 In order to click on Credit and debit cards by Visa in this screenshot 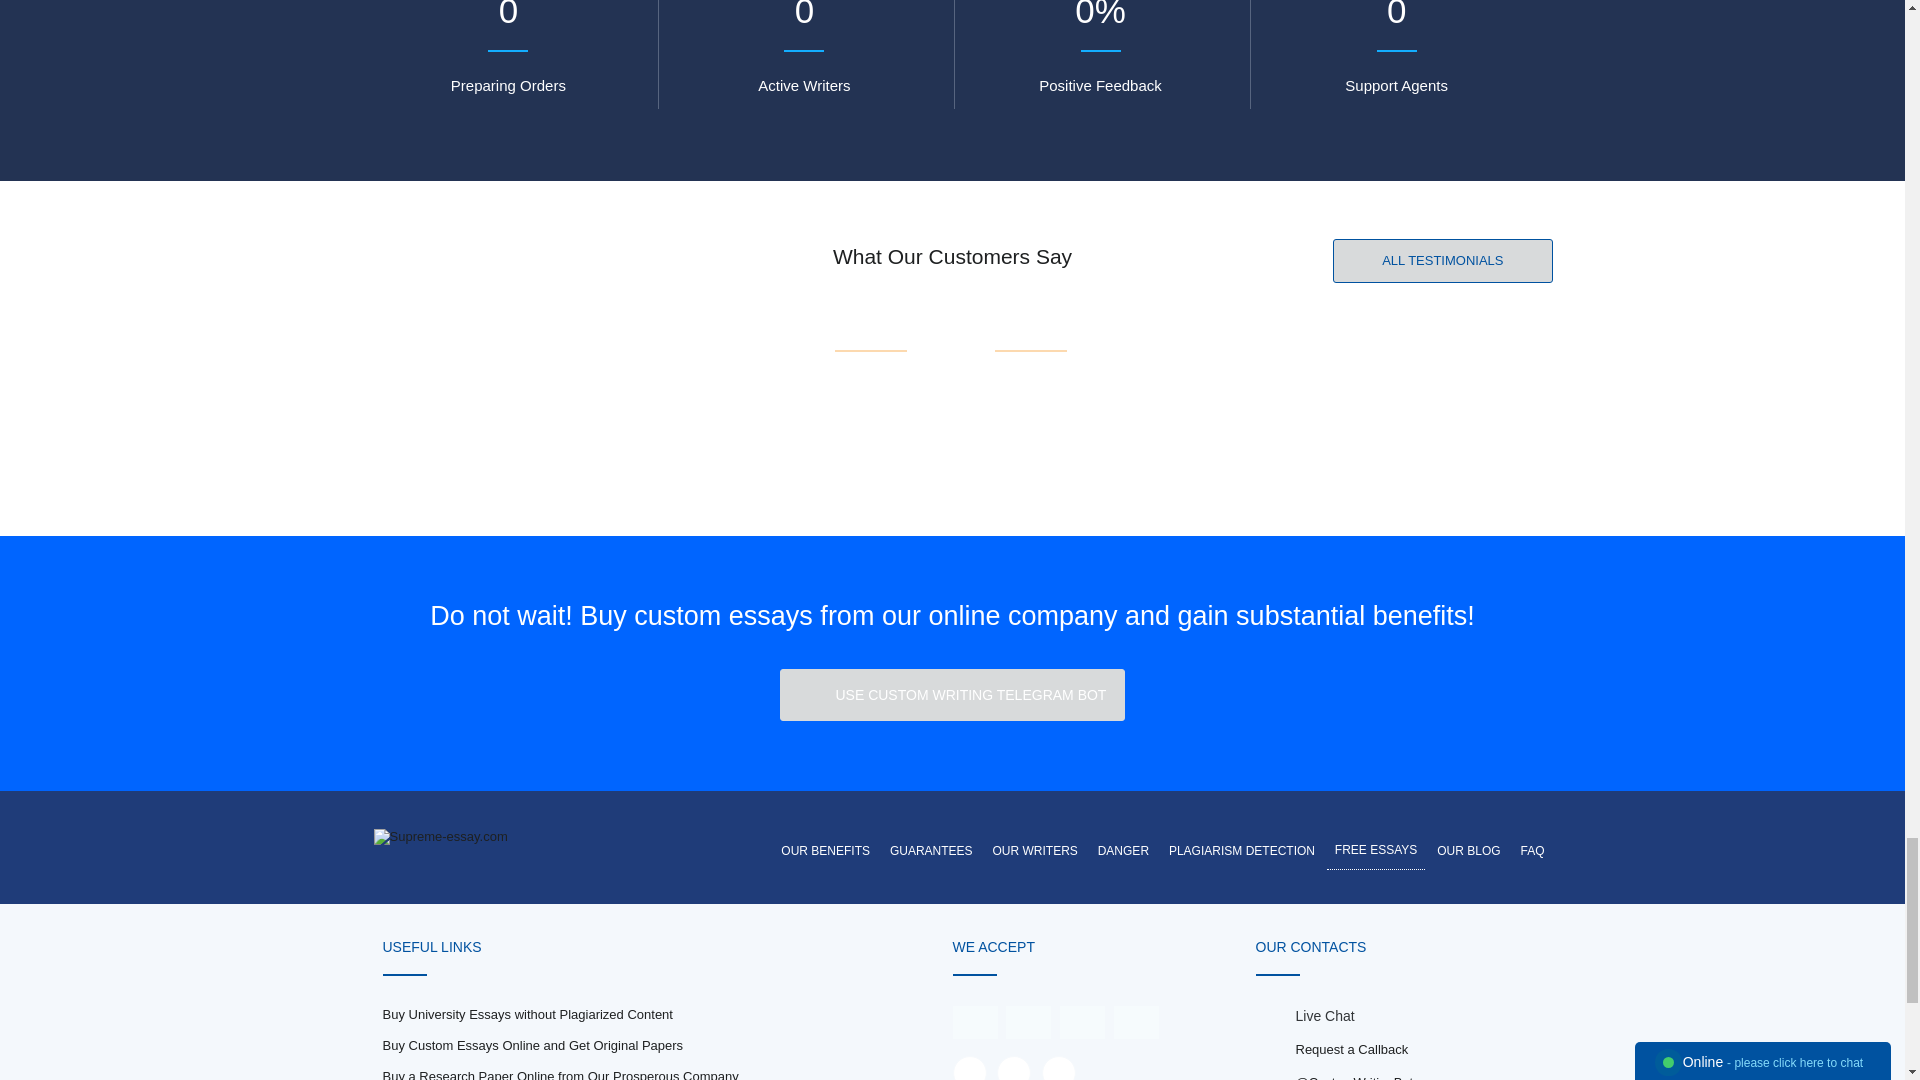, I will do `click(974, 1020)`.